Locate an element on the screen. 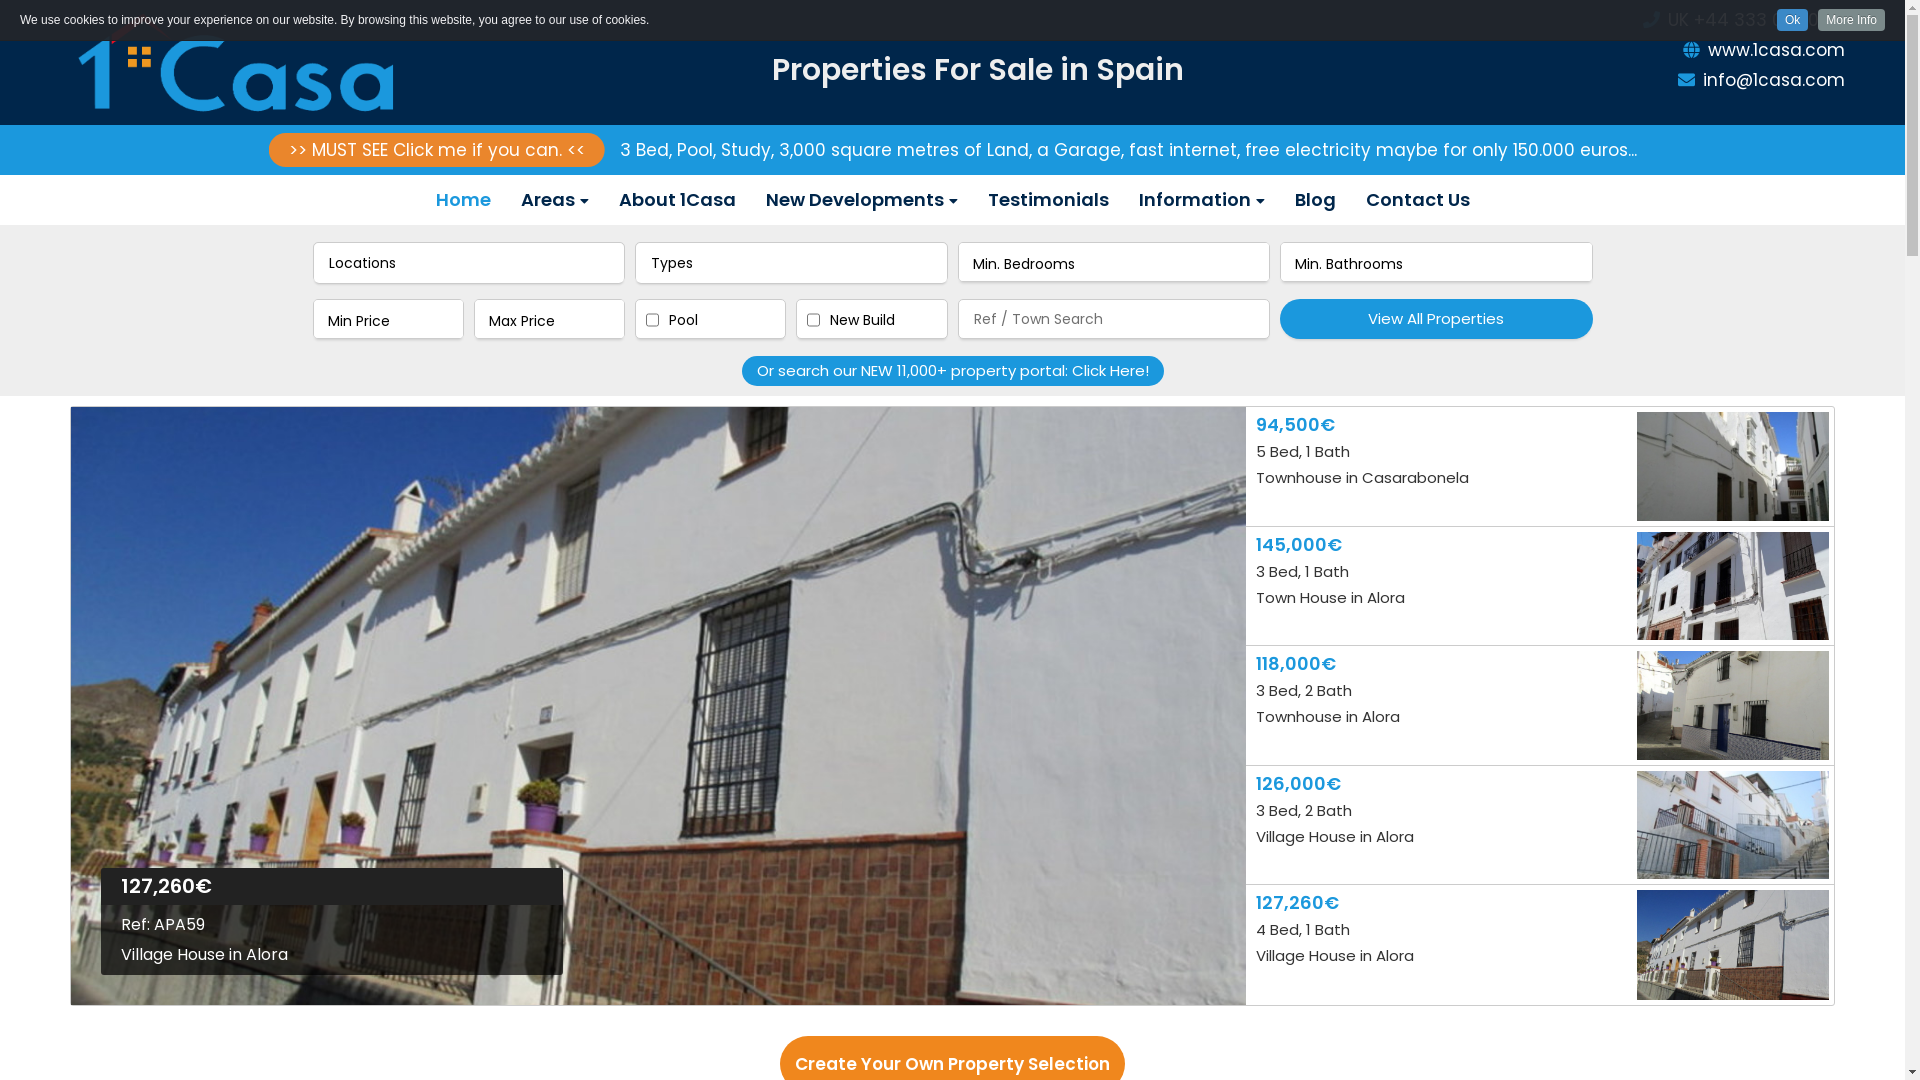 Image resolution: width=1920 pixels, height=1080 pixels. Home is located at coordinates (462, 200).